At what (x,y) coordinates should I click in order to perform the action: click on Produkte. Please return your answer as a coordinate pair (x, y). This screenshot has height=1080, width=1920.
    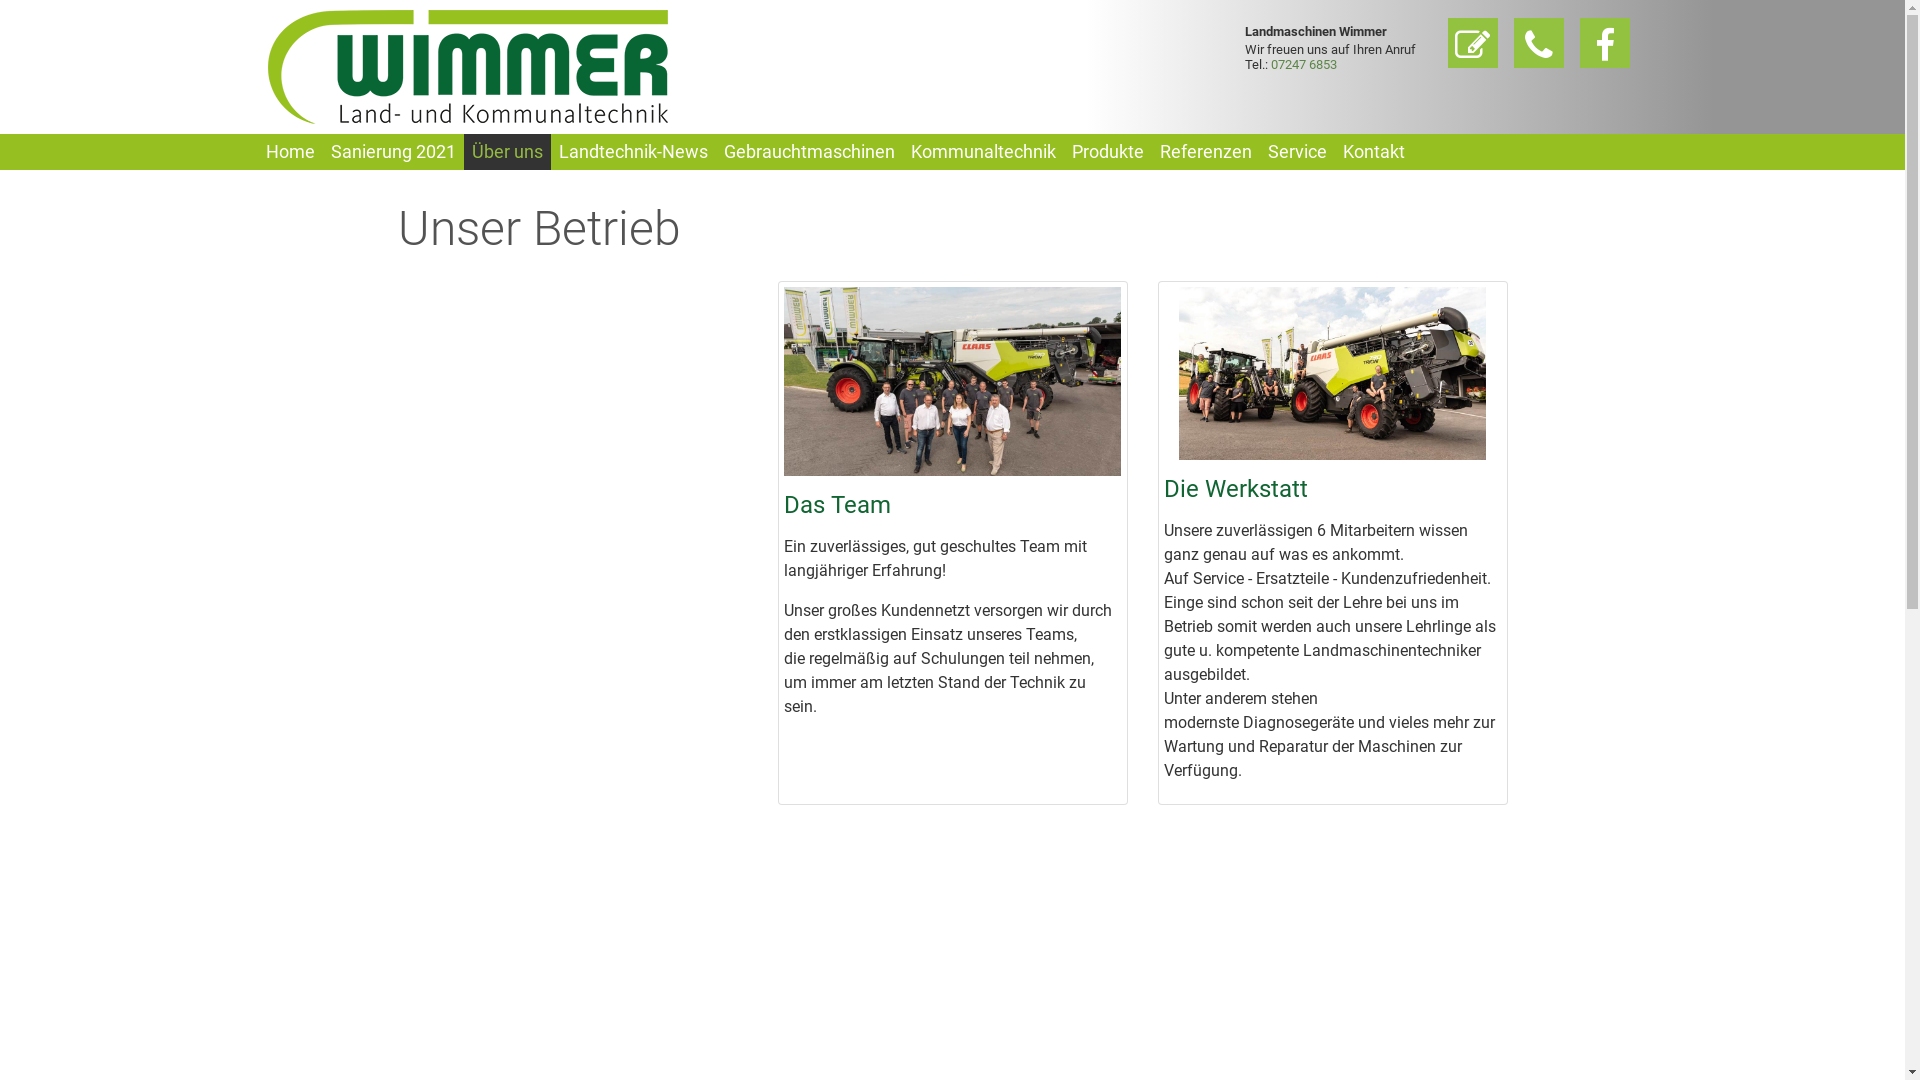
    Looking at the image, I should click on (1108, 152).